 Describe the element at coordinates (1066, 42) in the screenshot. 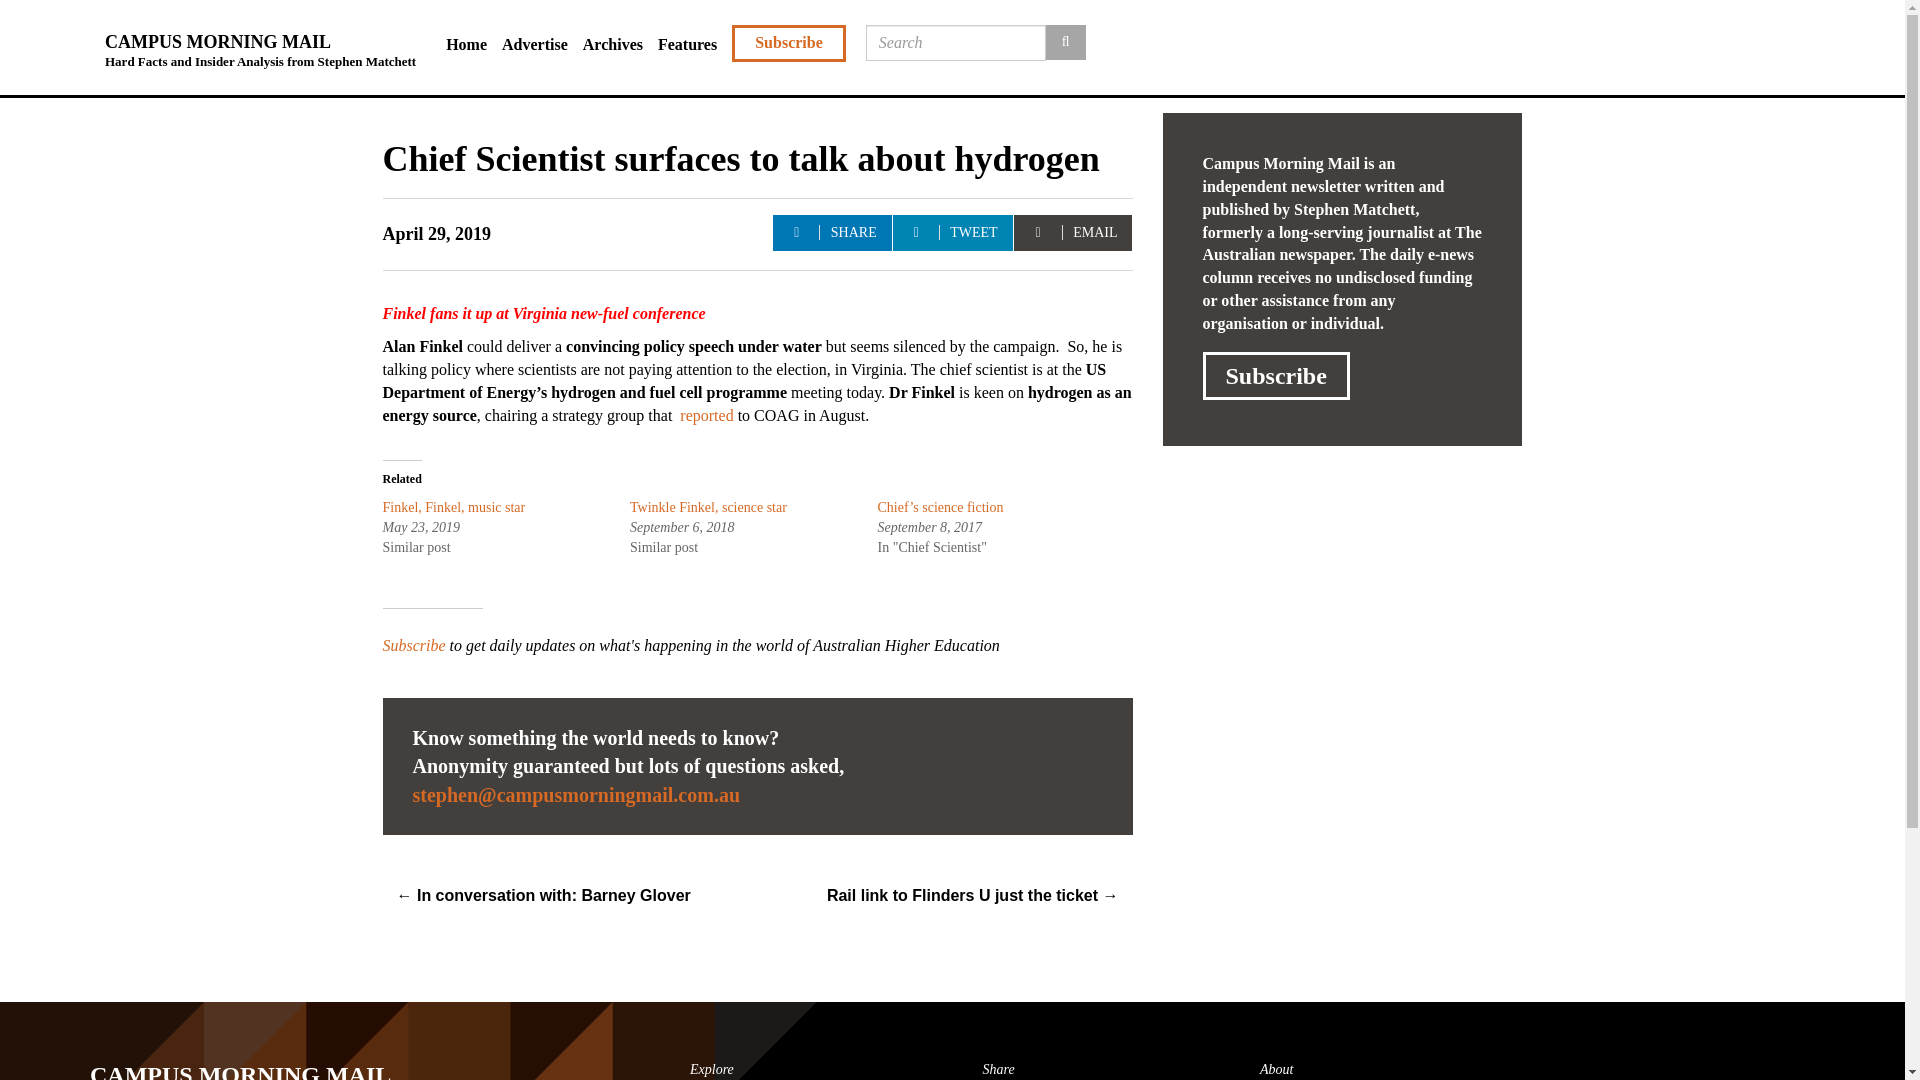

I see `Search` at that location.